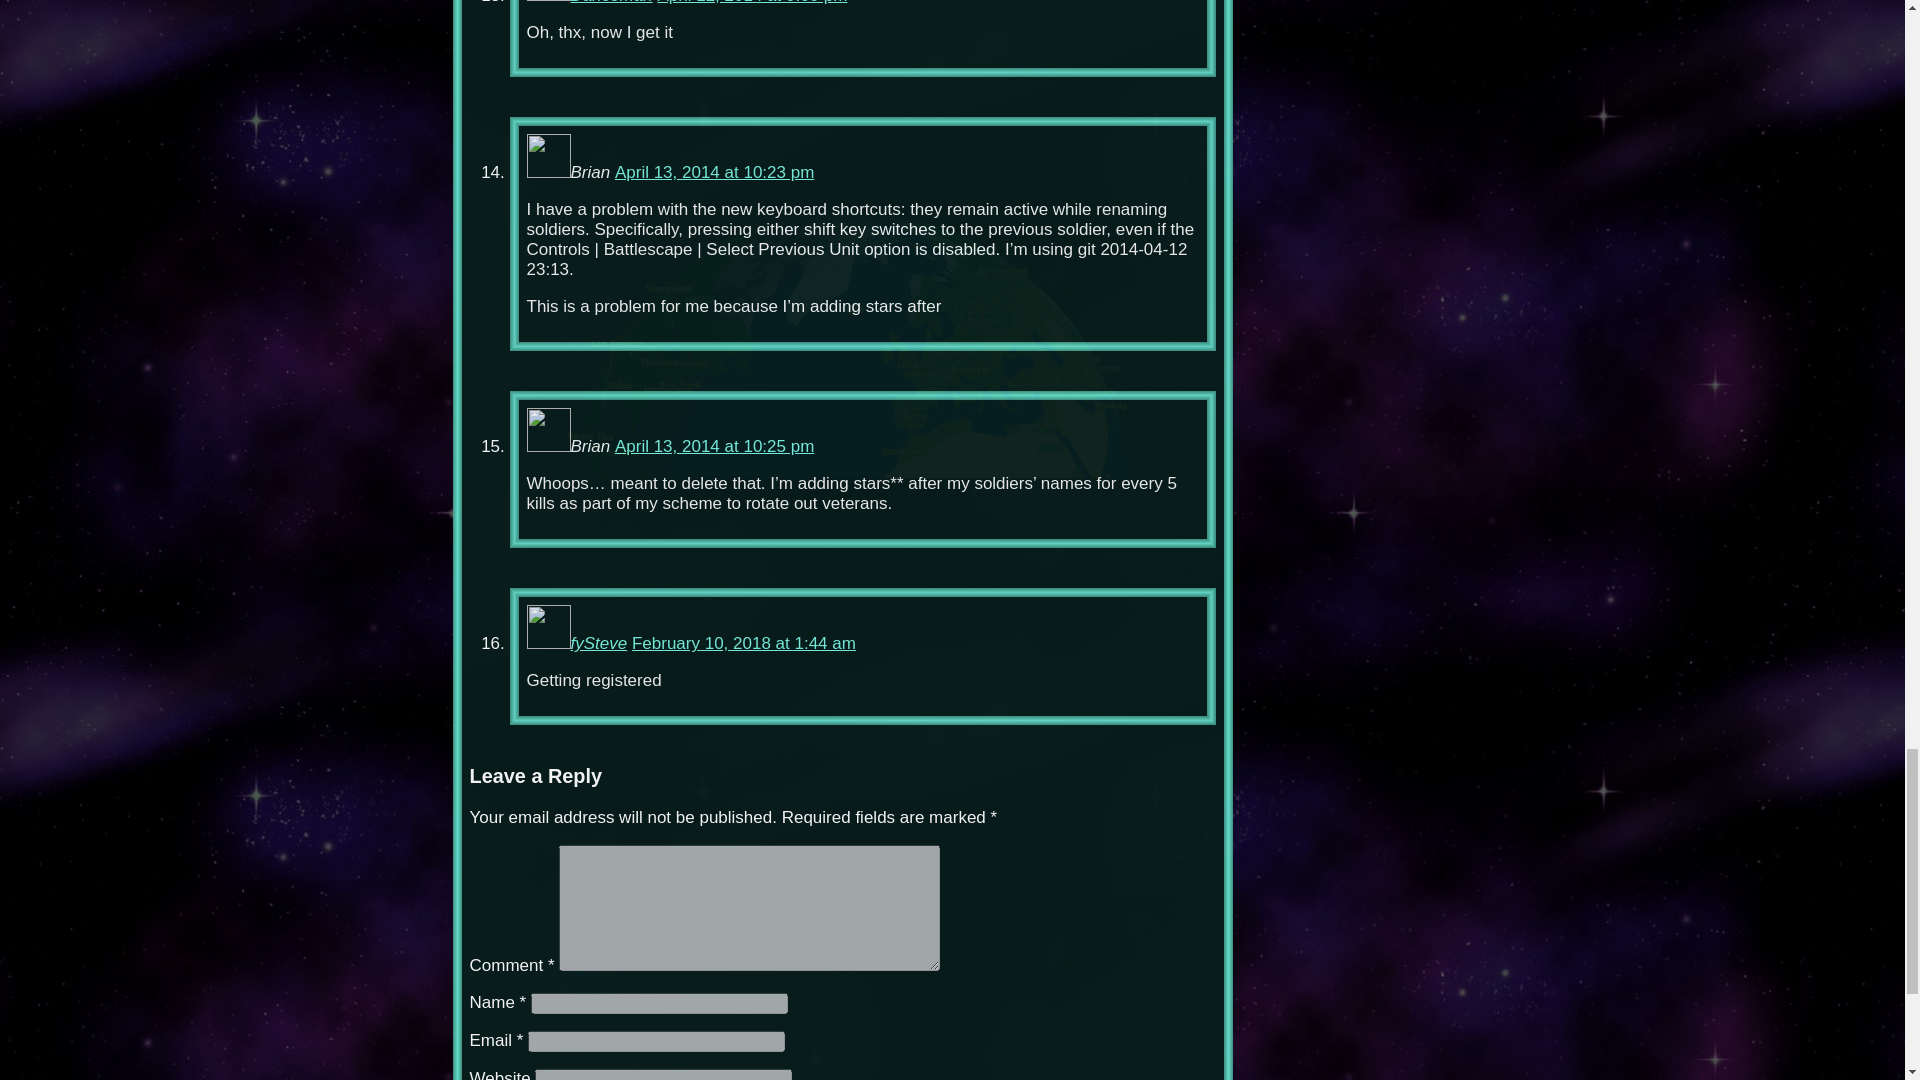  I want to click on April 13, 2014 at 10:25 pm, so click(714, 446).